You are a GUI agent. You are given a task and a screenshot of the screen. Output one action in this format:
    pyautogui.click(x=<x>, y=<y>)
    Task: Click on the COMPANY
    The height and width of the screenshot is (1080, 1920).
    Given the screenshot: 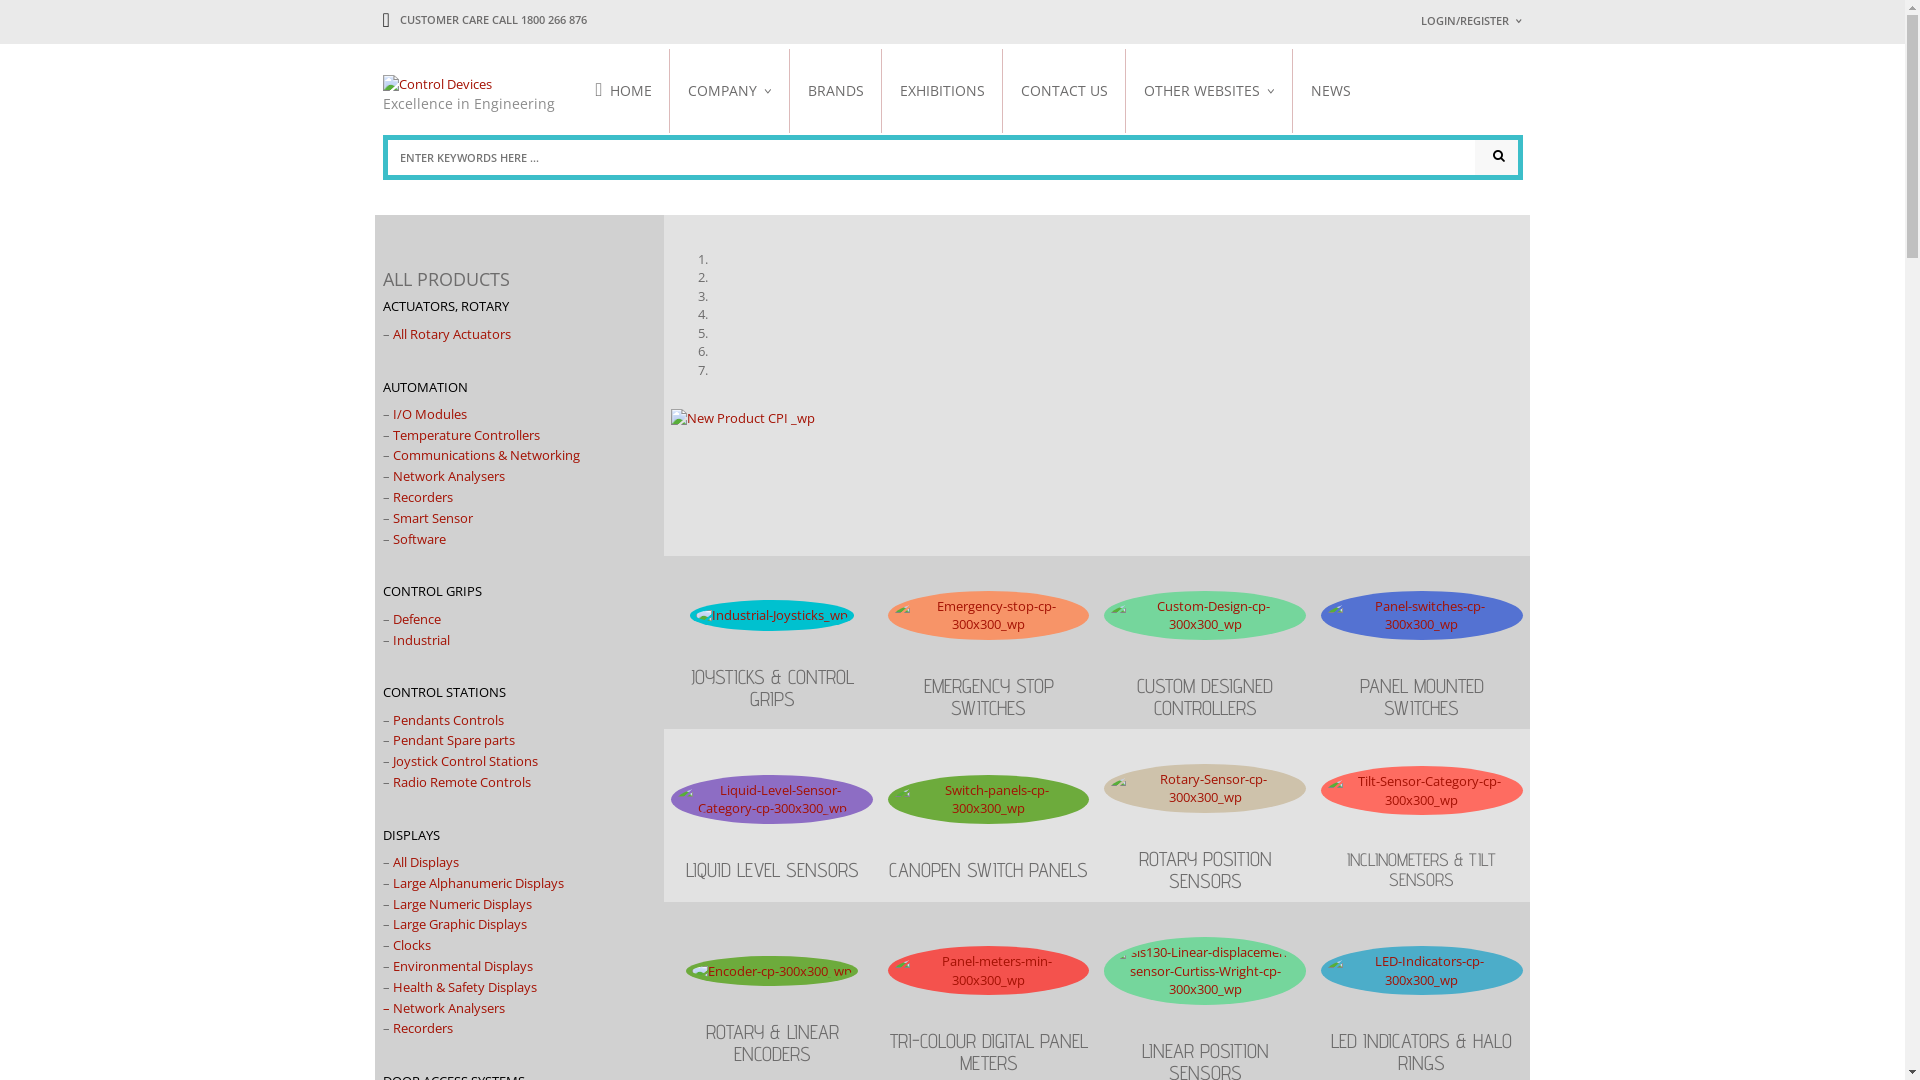 What is the action you would take?
    pyautogui.click(x=730, y=90)
    